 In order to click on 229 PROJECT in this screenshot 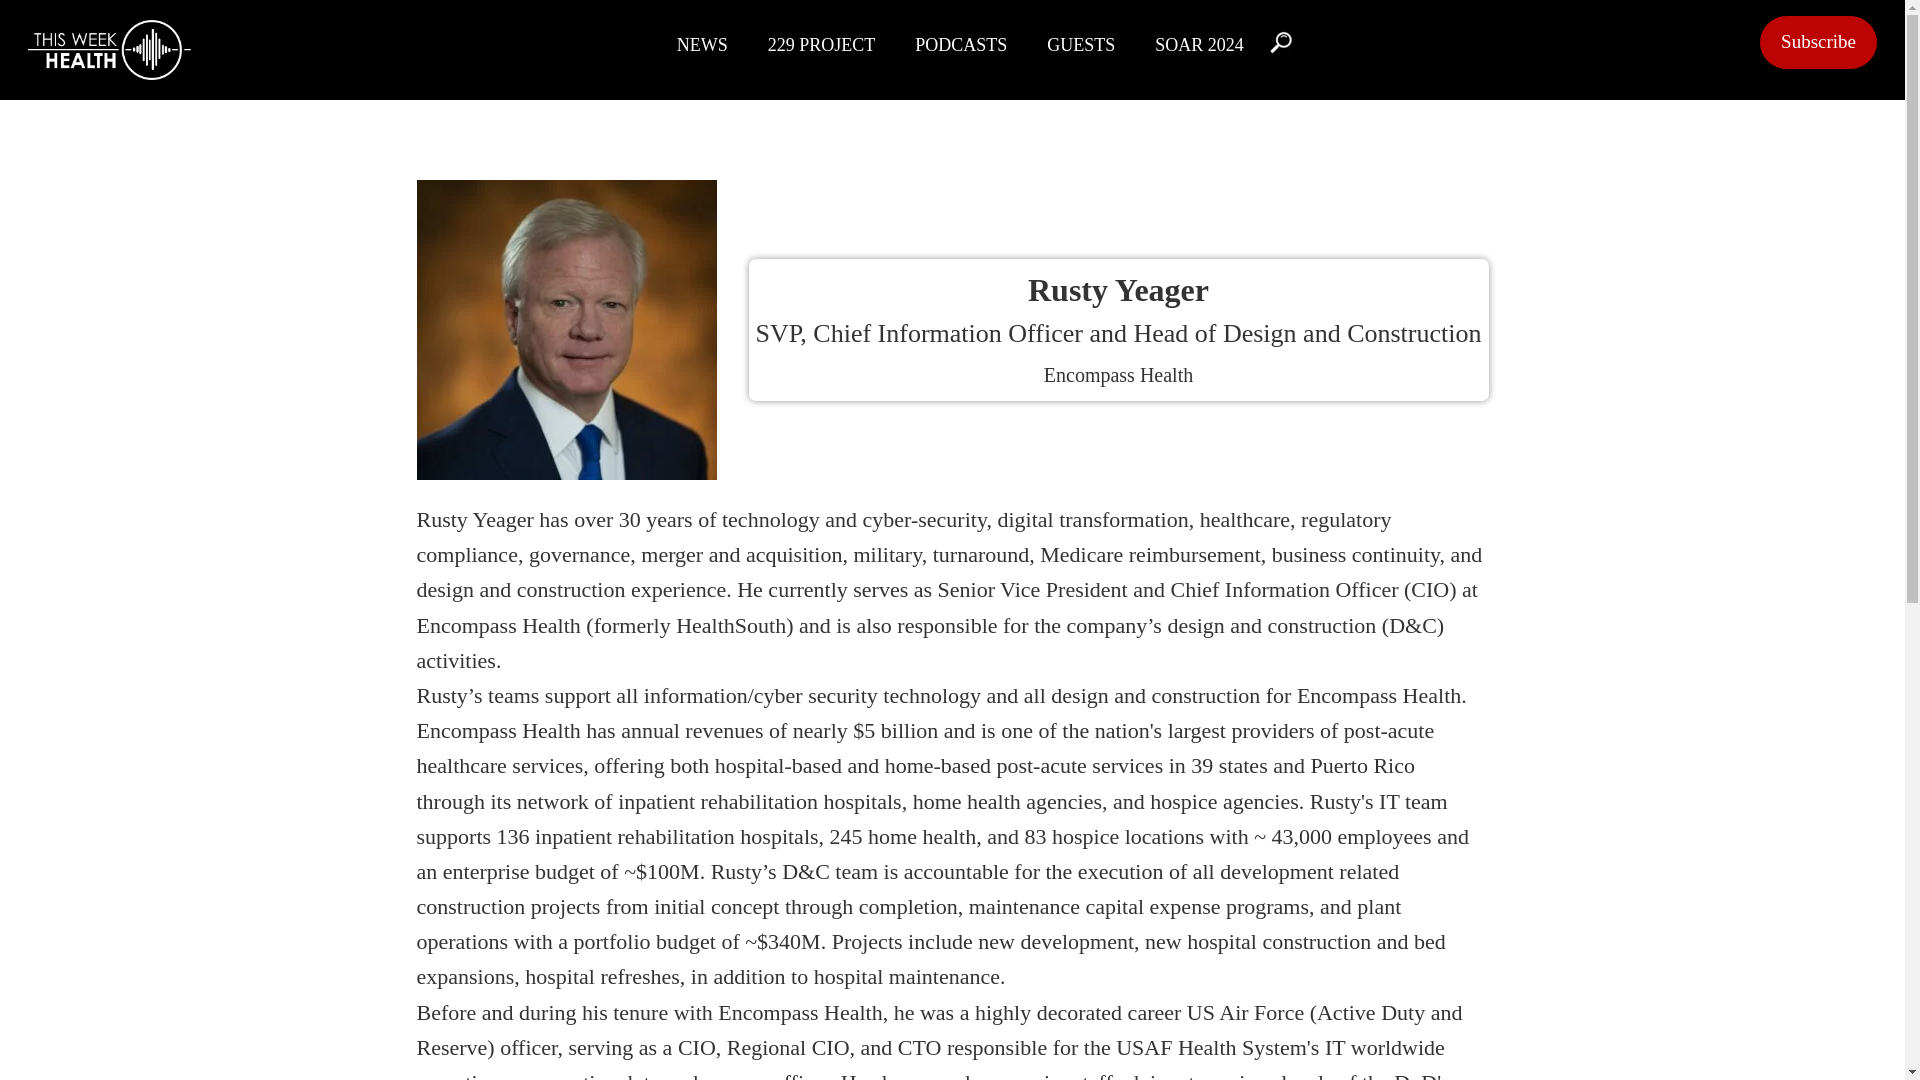, I will do `click(822, 42)`.